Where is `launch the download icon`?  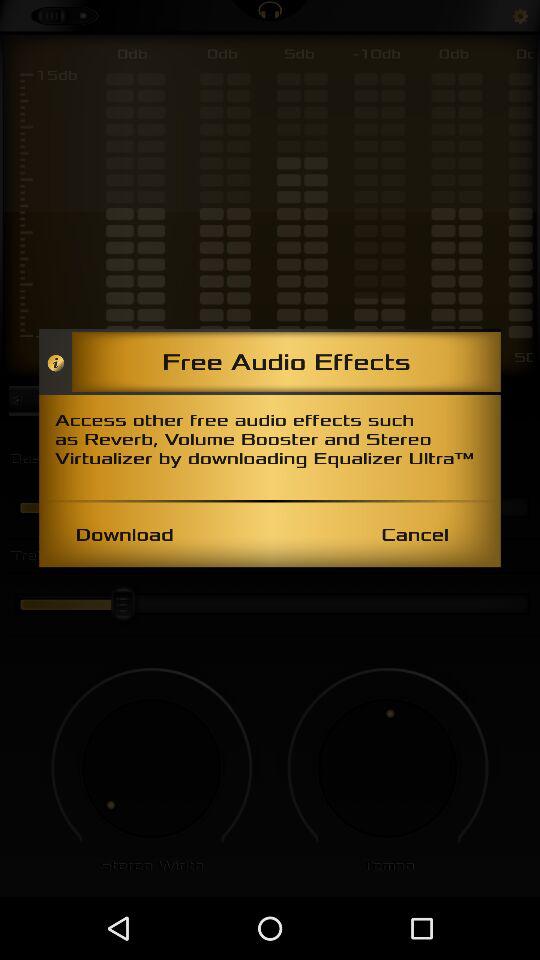 launch the download icon is located at coordinates (124, 534).